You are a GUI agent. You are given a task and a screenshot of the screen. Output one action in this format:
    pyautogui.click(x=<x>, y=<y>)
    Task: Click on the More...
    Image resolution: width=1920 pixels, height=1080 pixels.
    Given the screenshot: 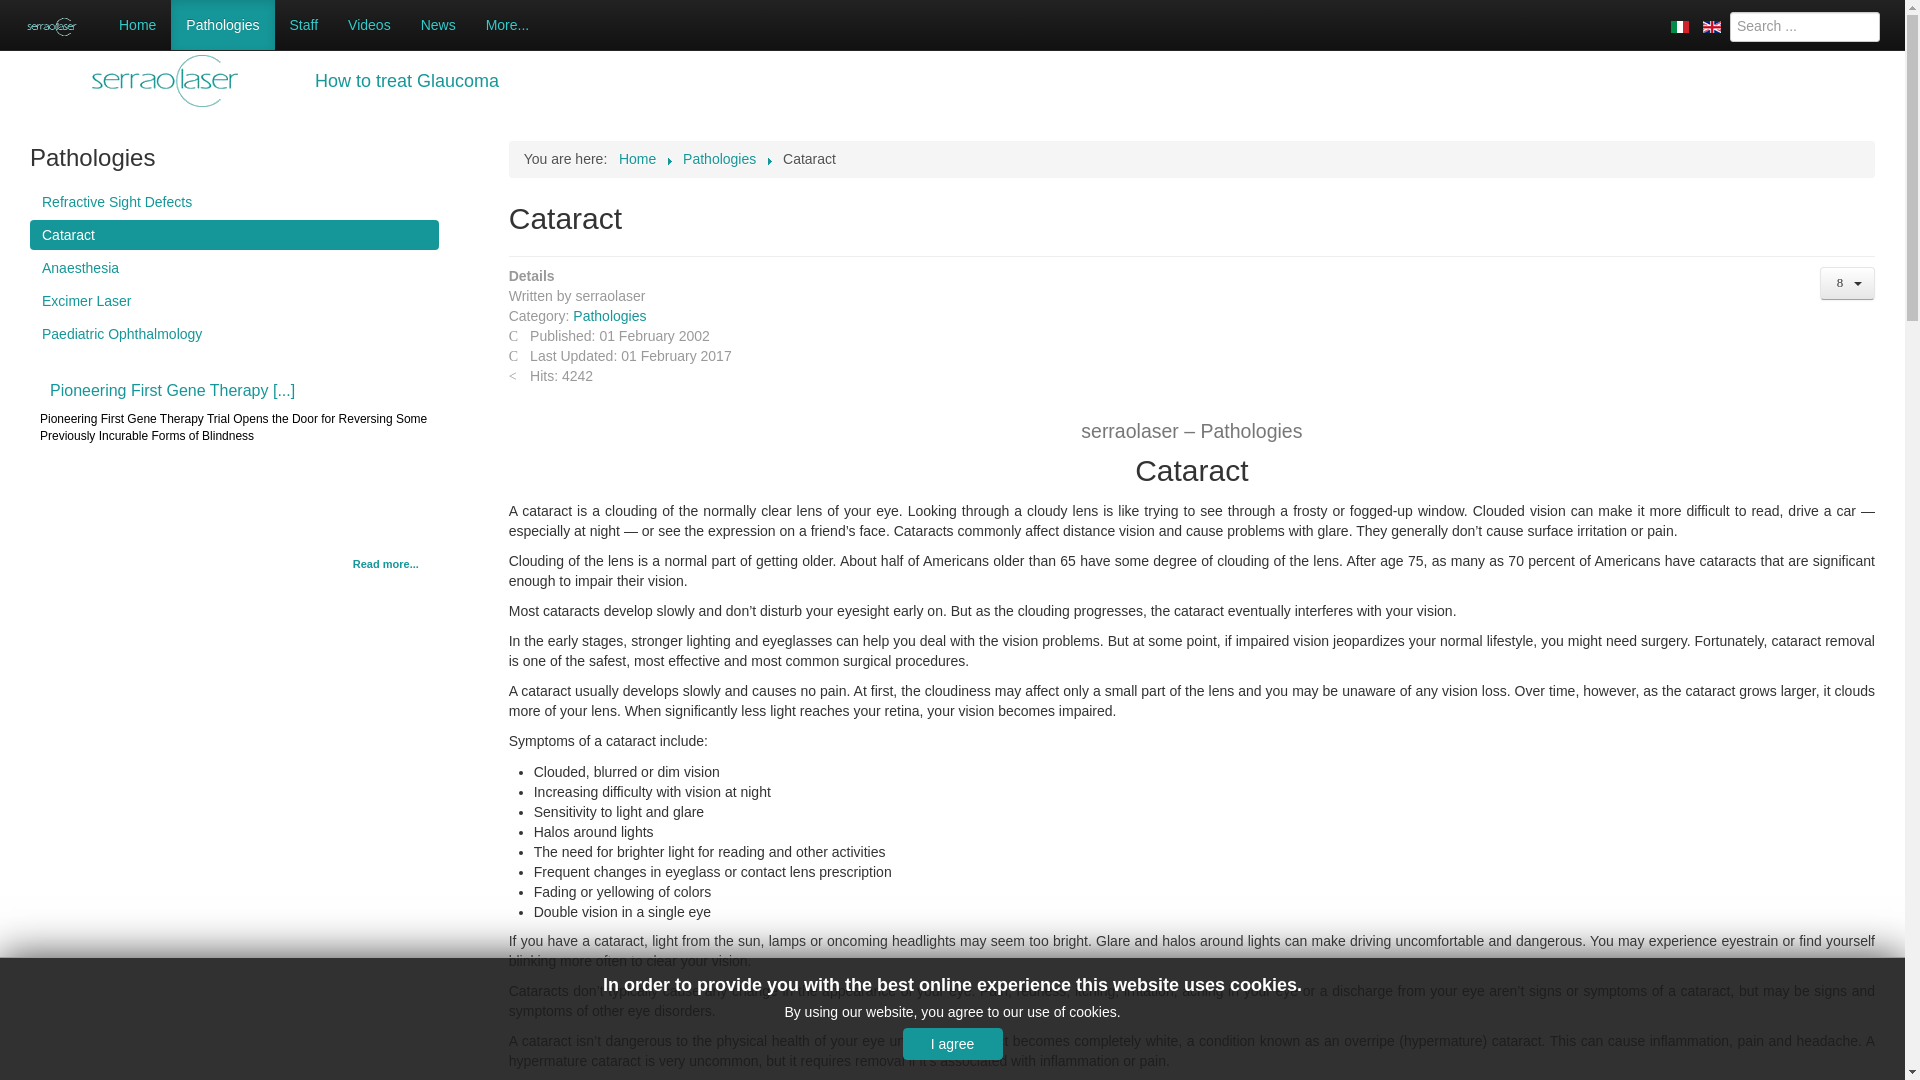 What is the action you would take?
    pyautogui.click(x=508, y=24)
    